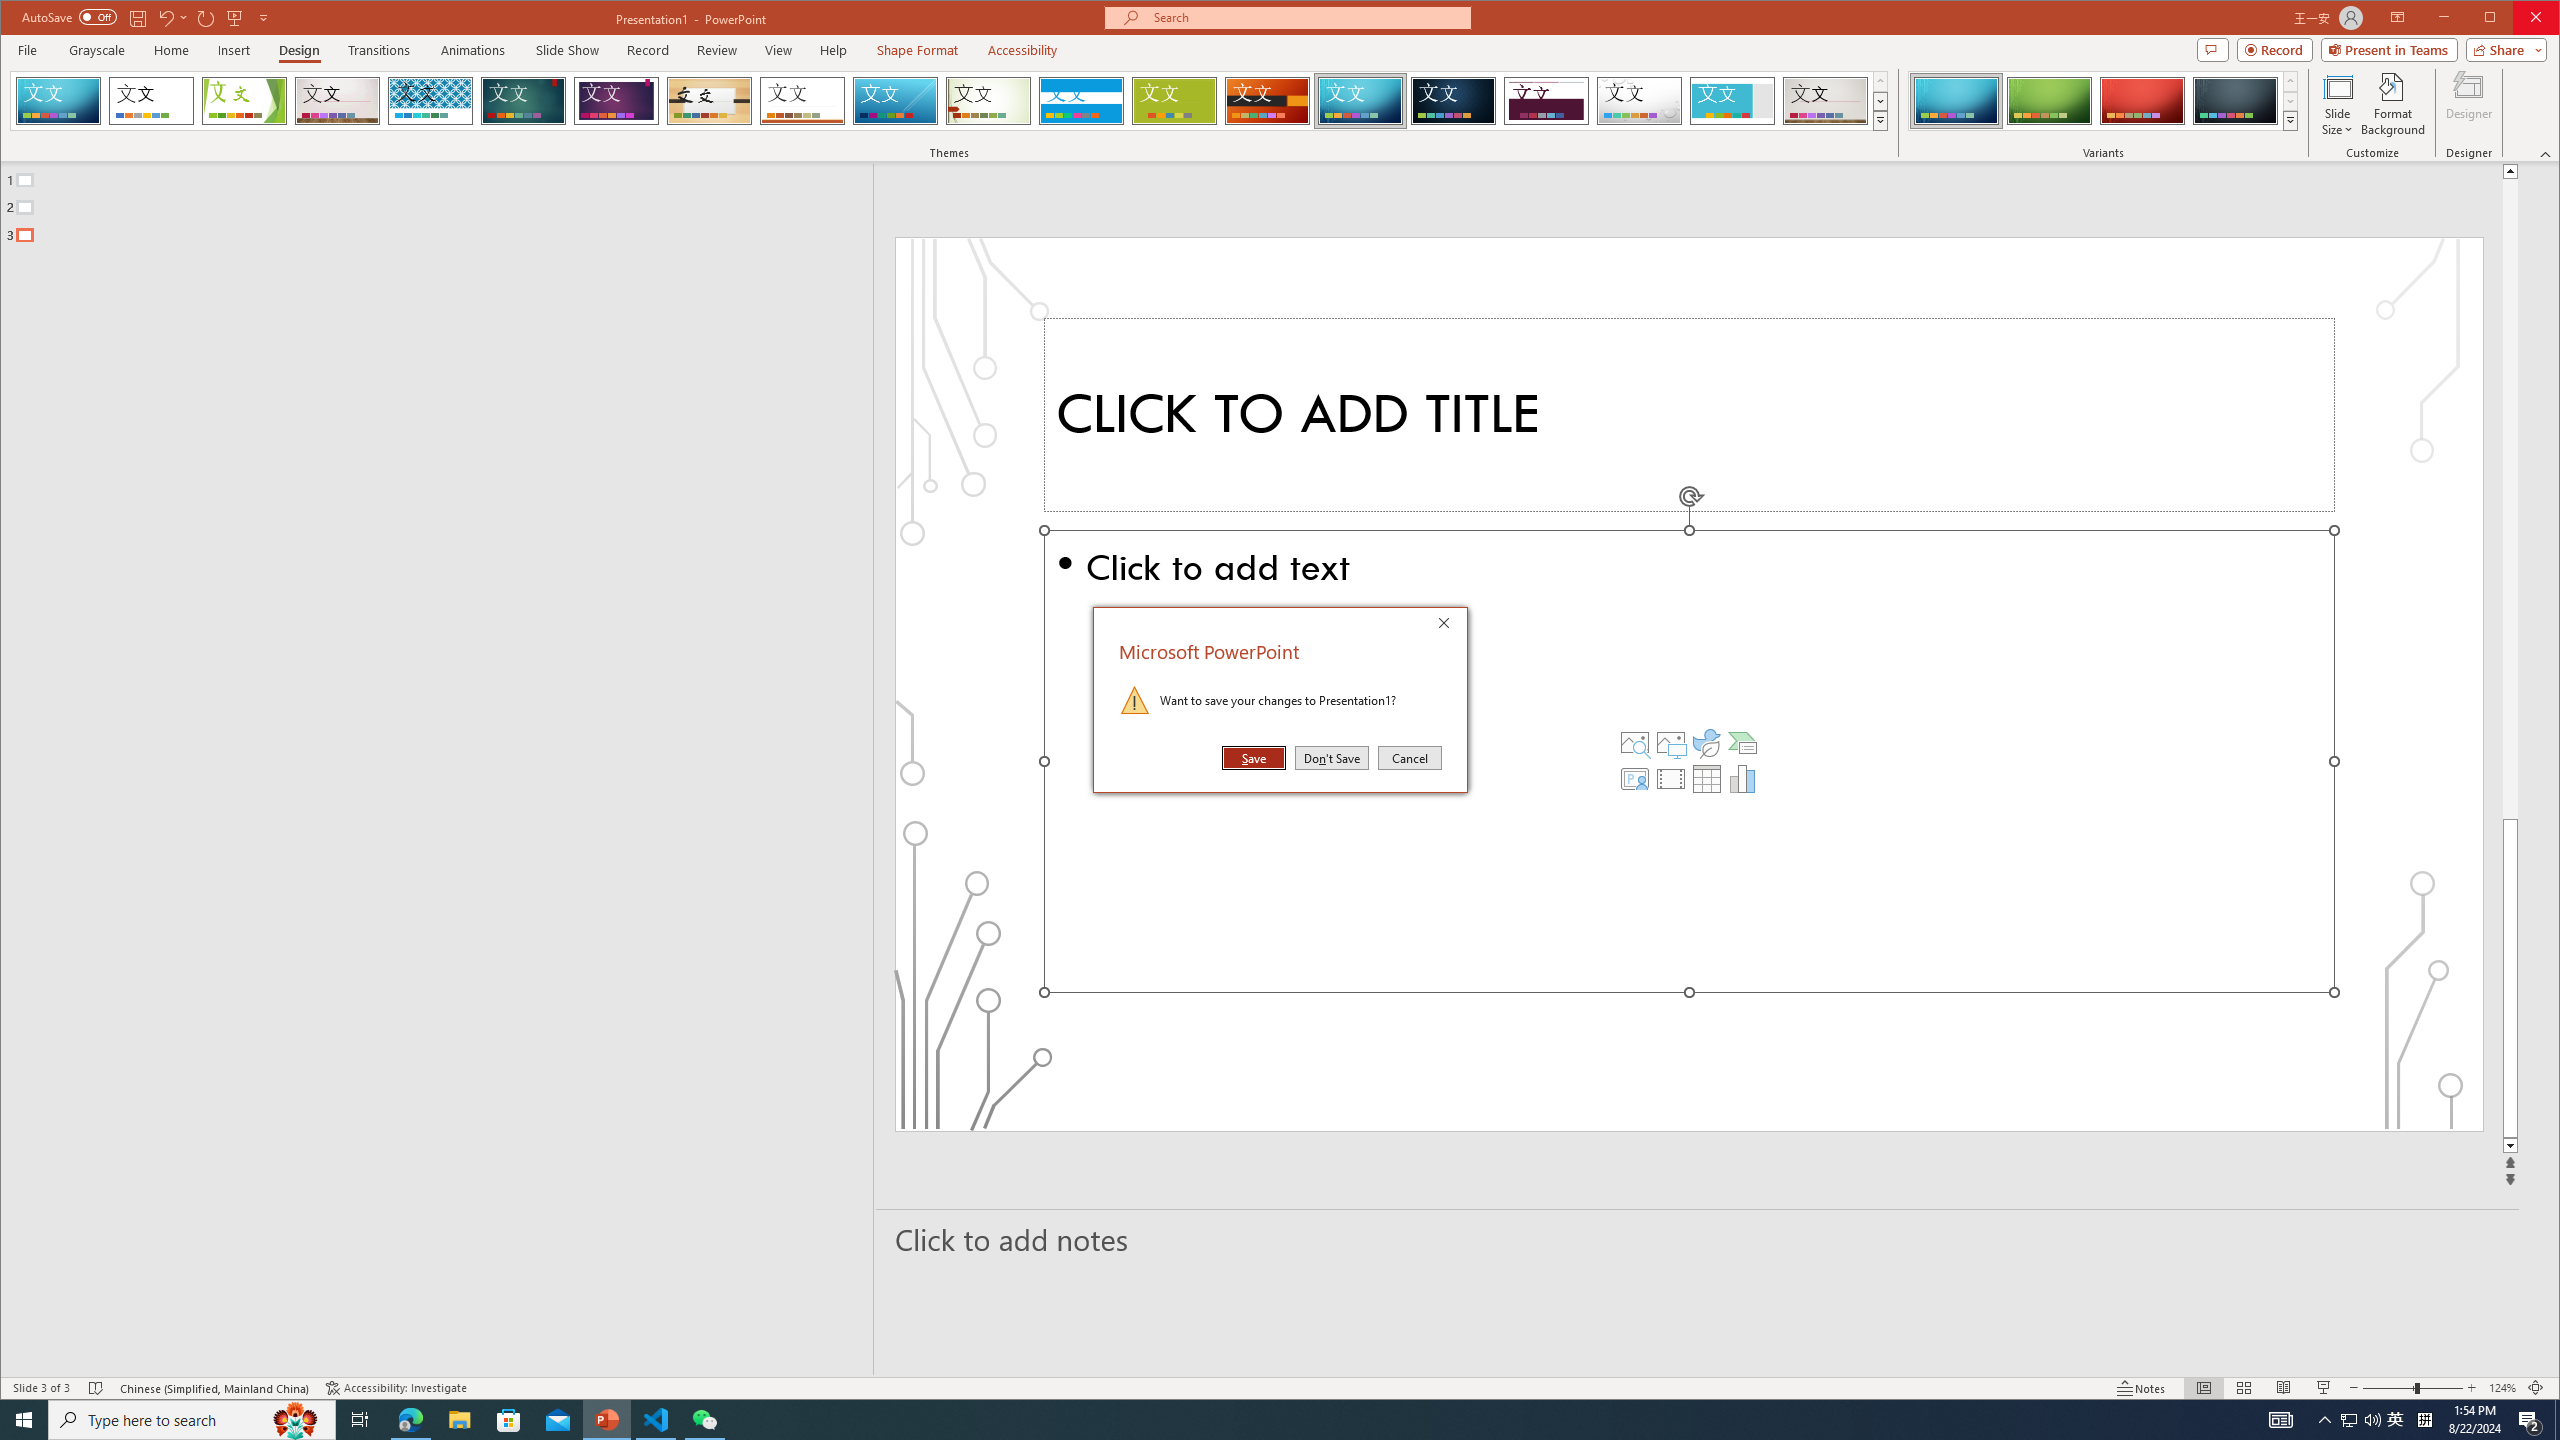  Describe the element at coordinates (1244, 1420) in the screenshot. I see `Running applications` at that location.